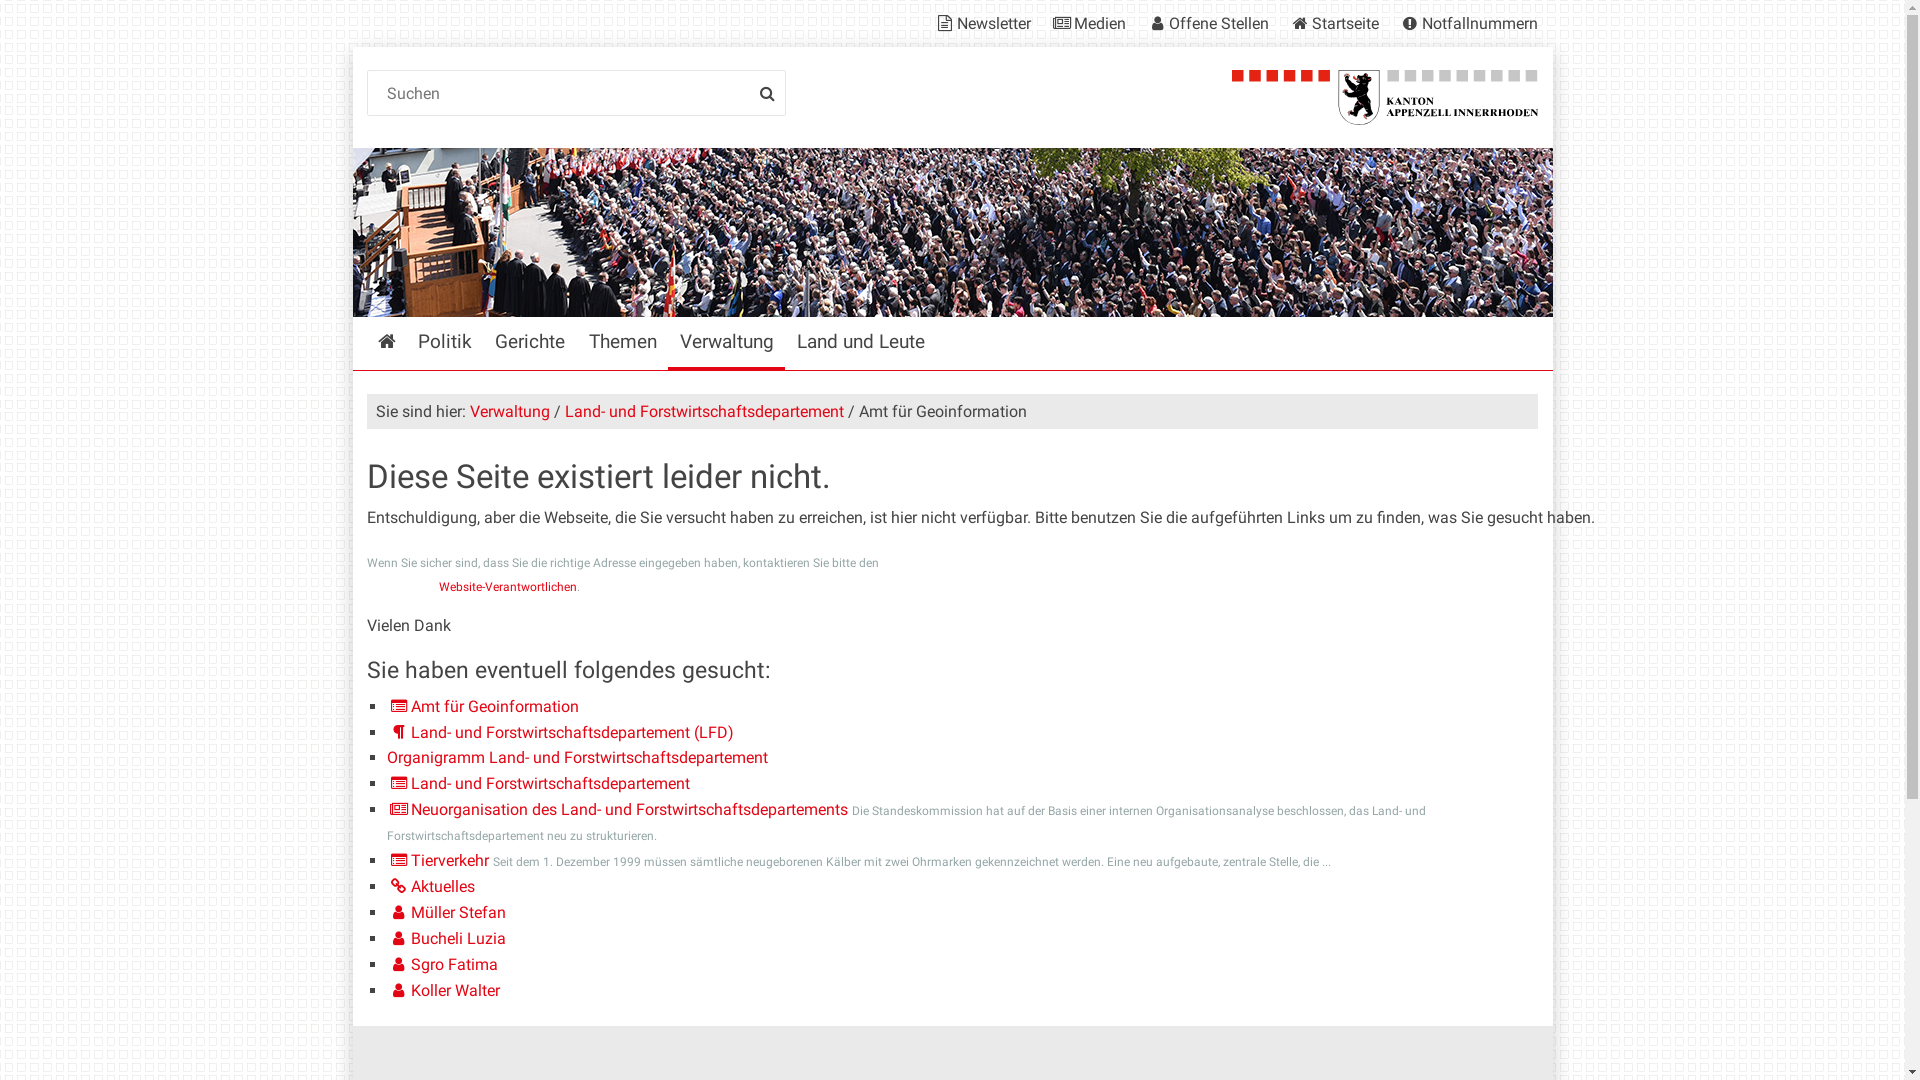 The height and width of the screenshot is (1080, 1920). What do you see at coordinates (618, 810) in the screenshot?
I see `Neuorganisation des Land- und Forstwirtschaftsdepartements` at bounding box center [618, 810].